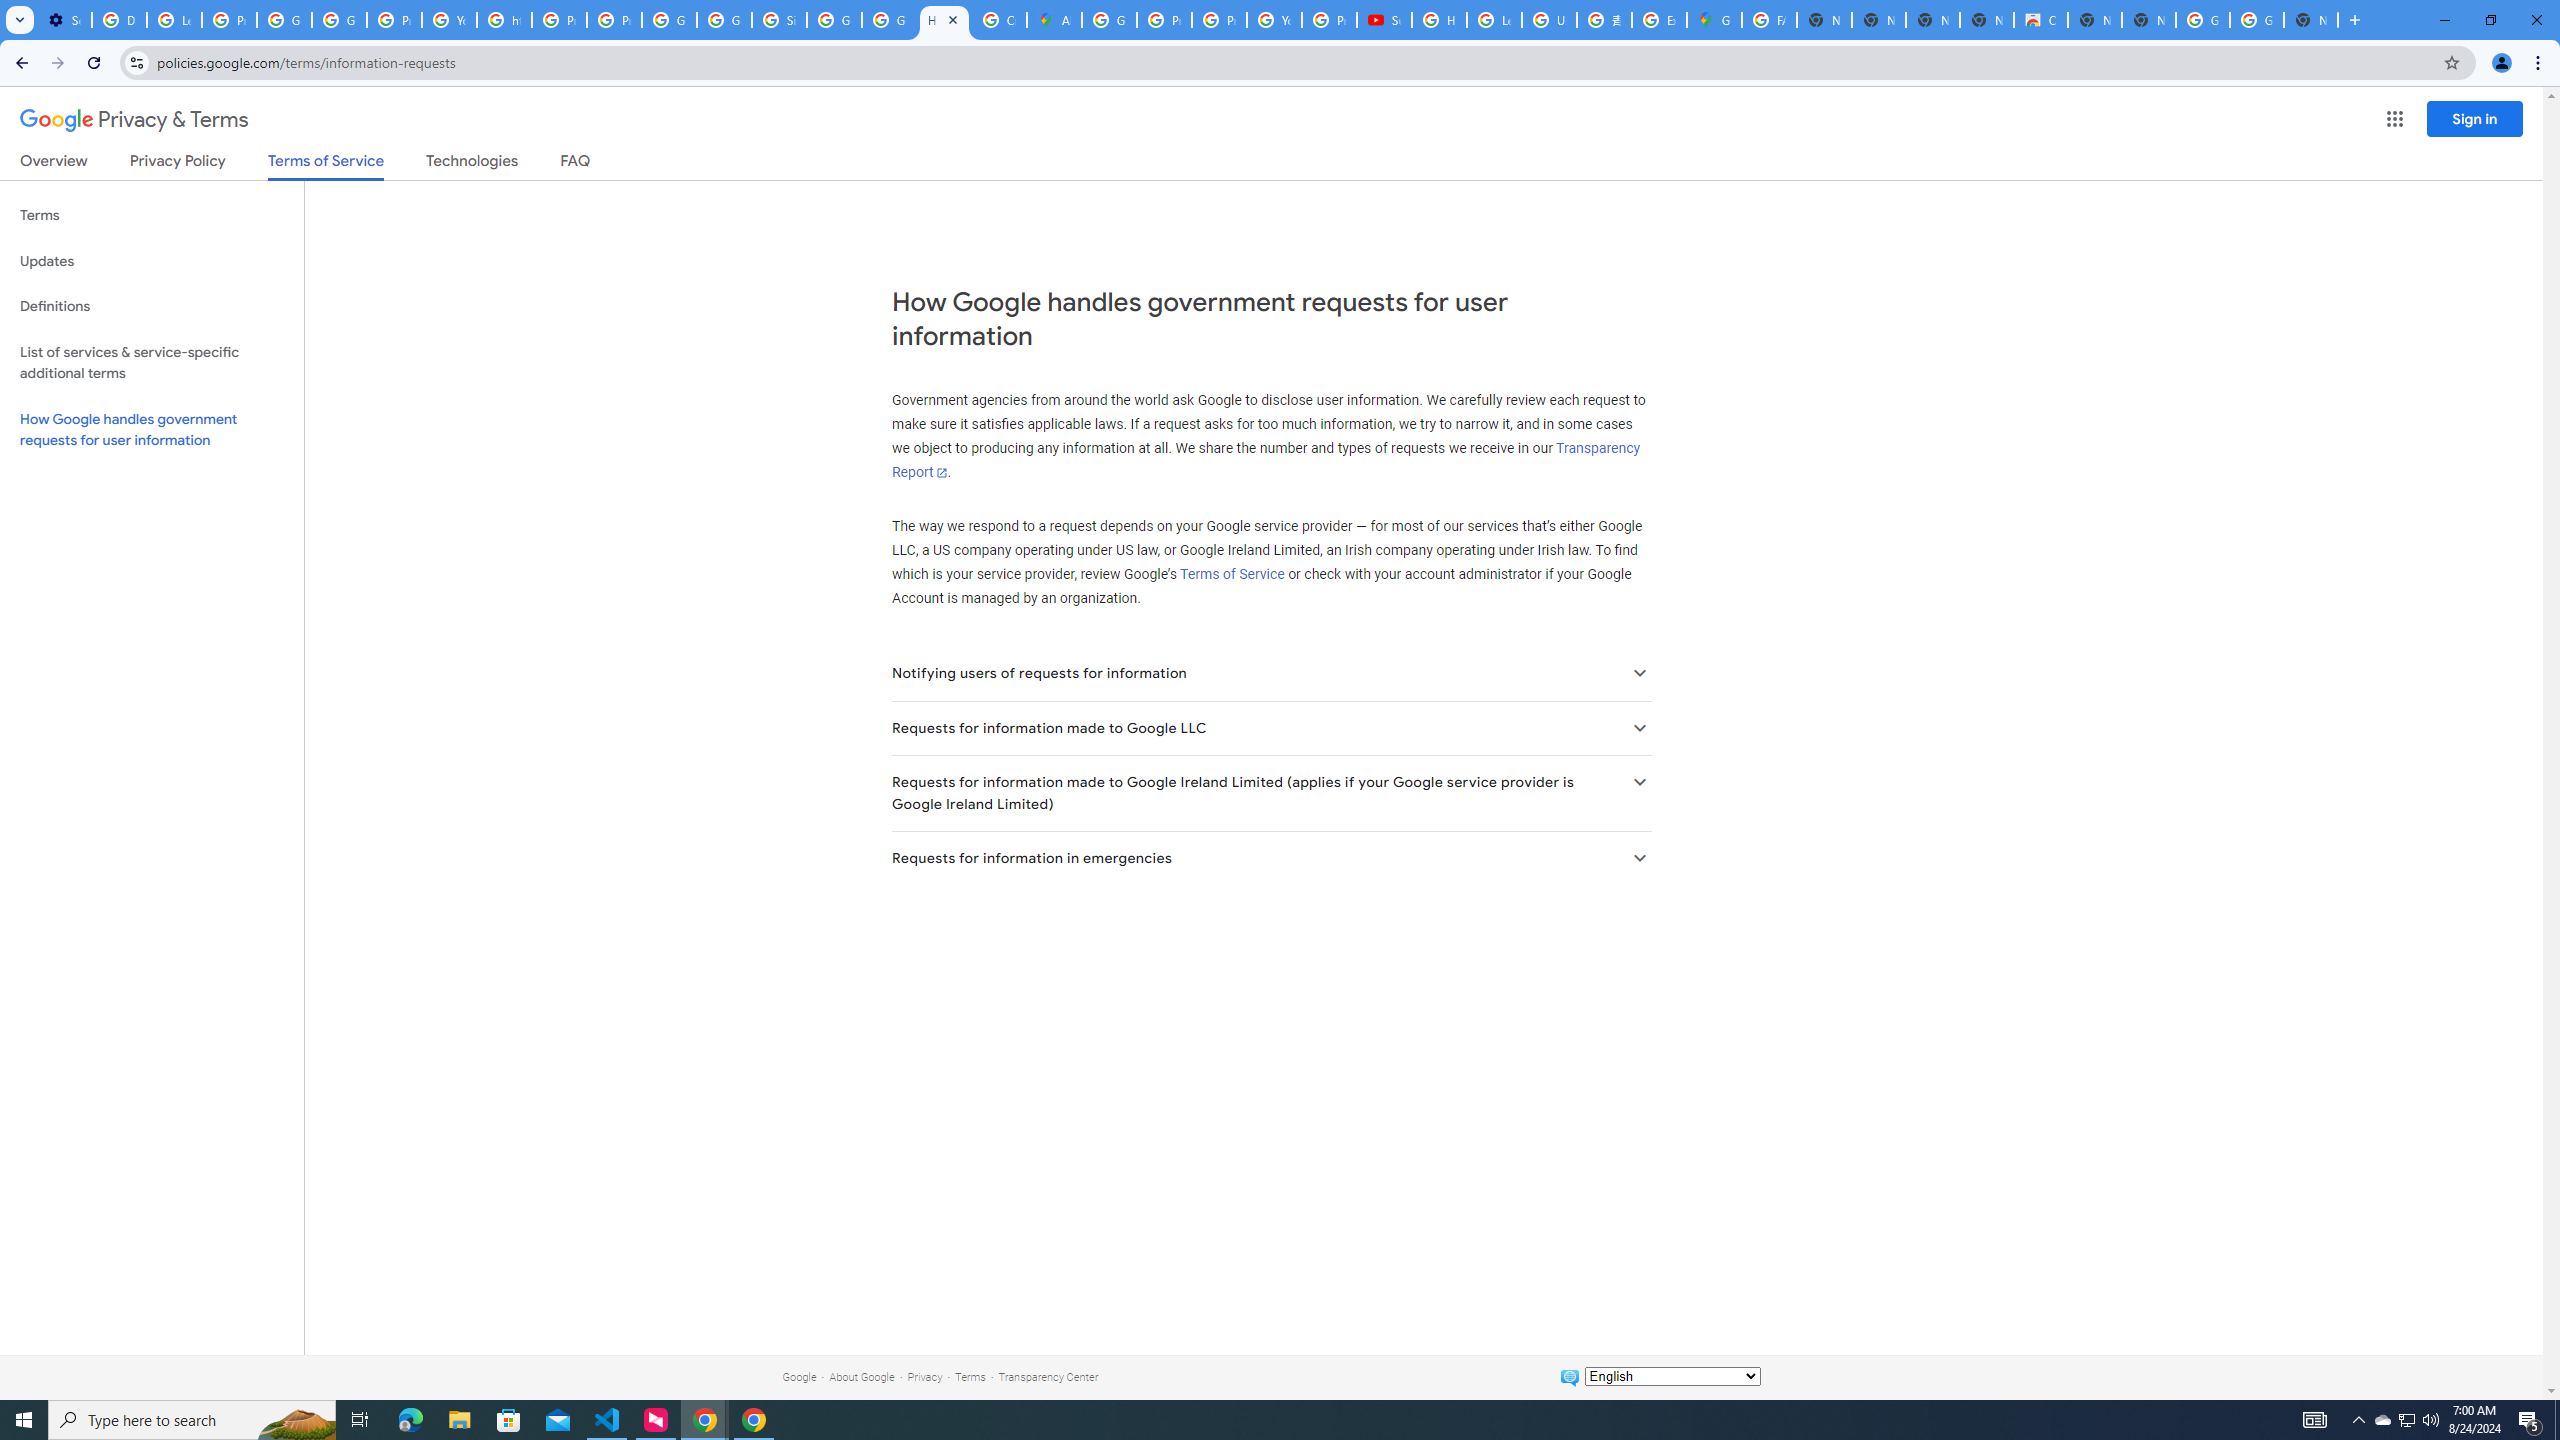 The image size is (2560, 1440). What do you see at coordinates (1270, 674) in the screenshot?
I see `Notifying users of requests for information` at bounding box center [1270, 674].